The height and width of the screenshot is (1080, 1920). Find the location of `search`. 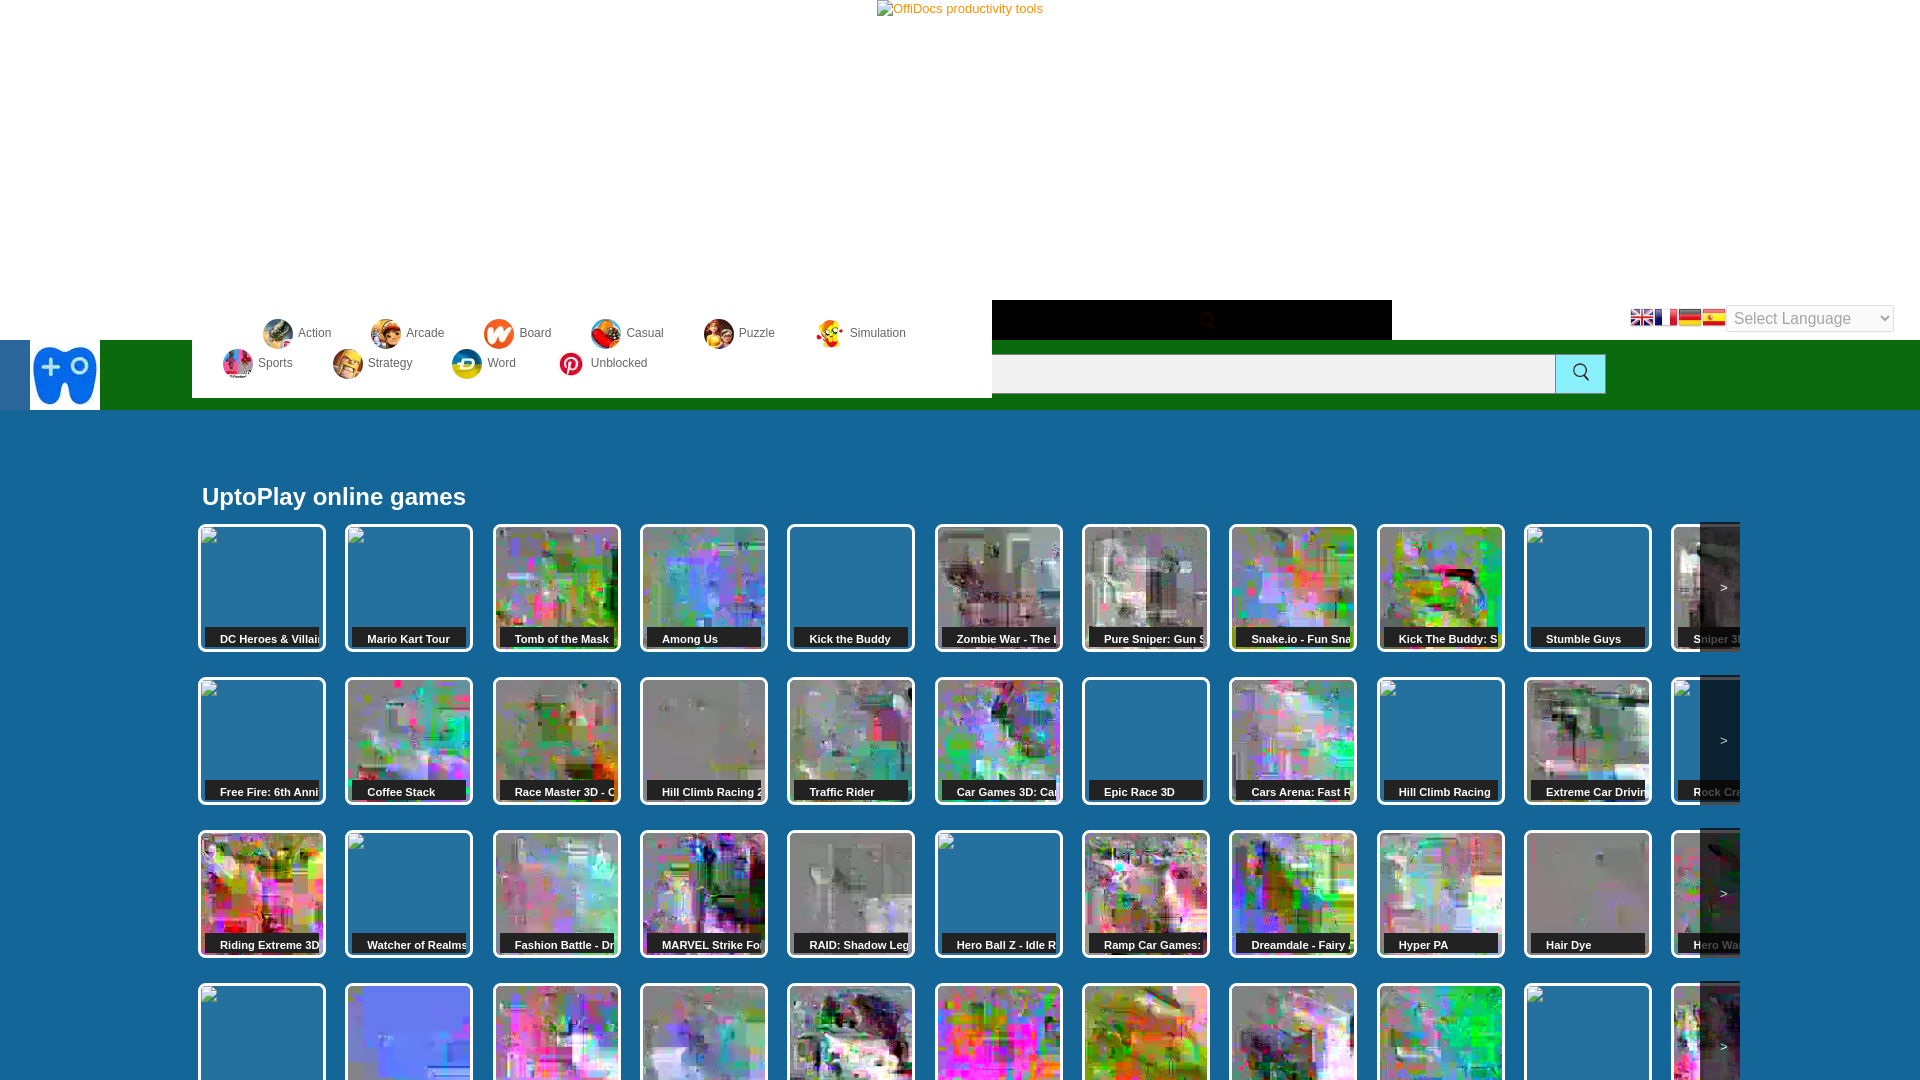

search is located at coordinates (1580, 370).